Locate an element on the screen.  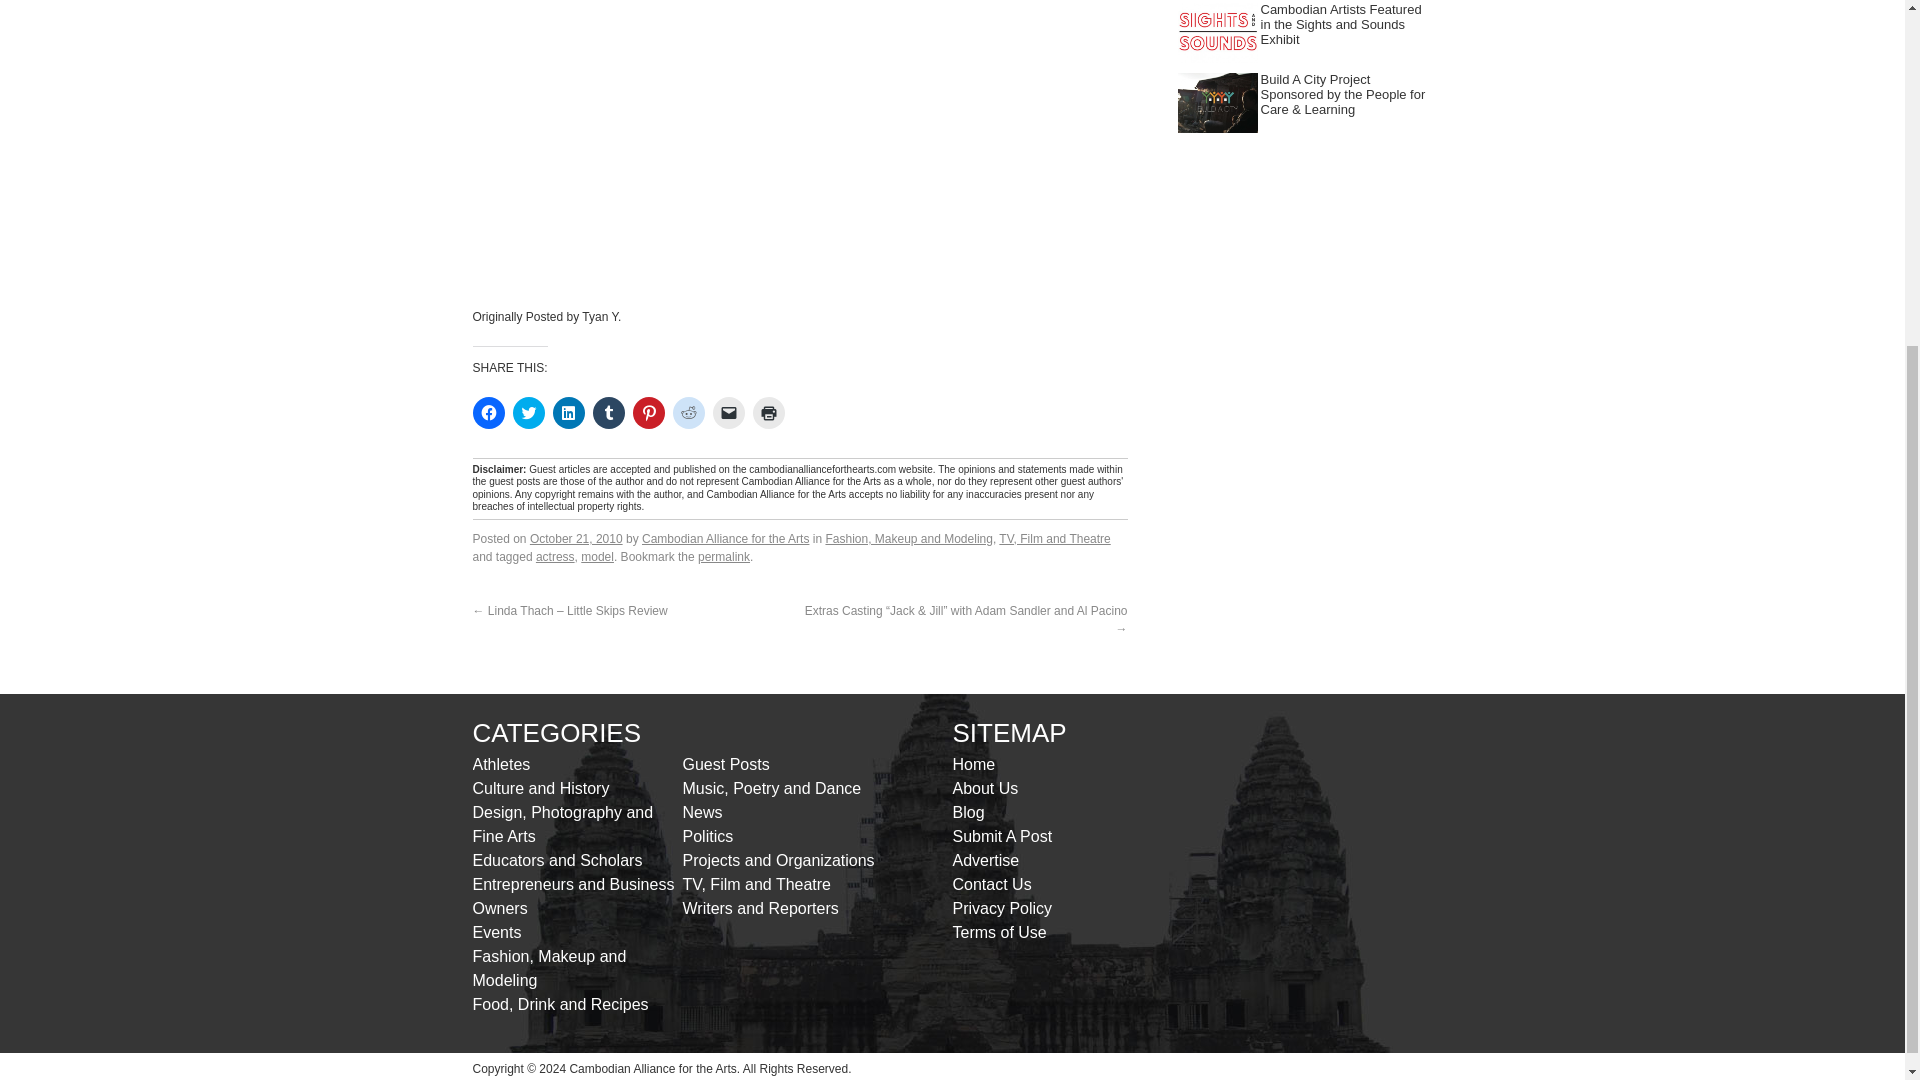
TV, Film and Theatre is located at coordinates (1054, 539).